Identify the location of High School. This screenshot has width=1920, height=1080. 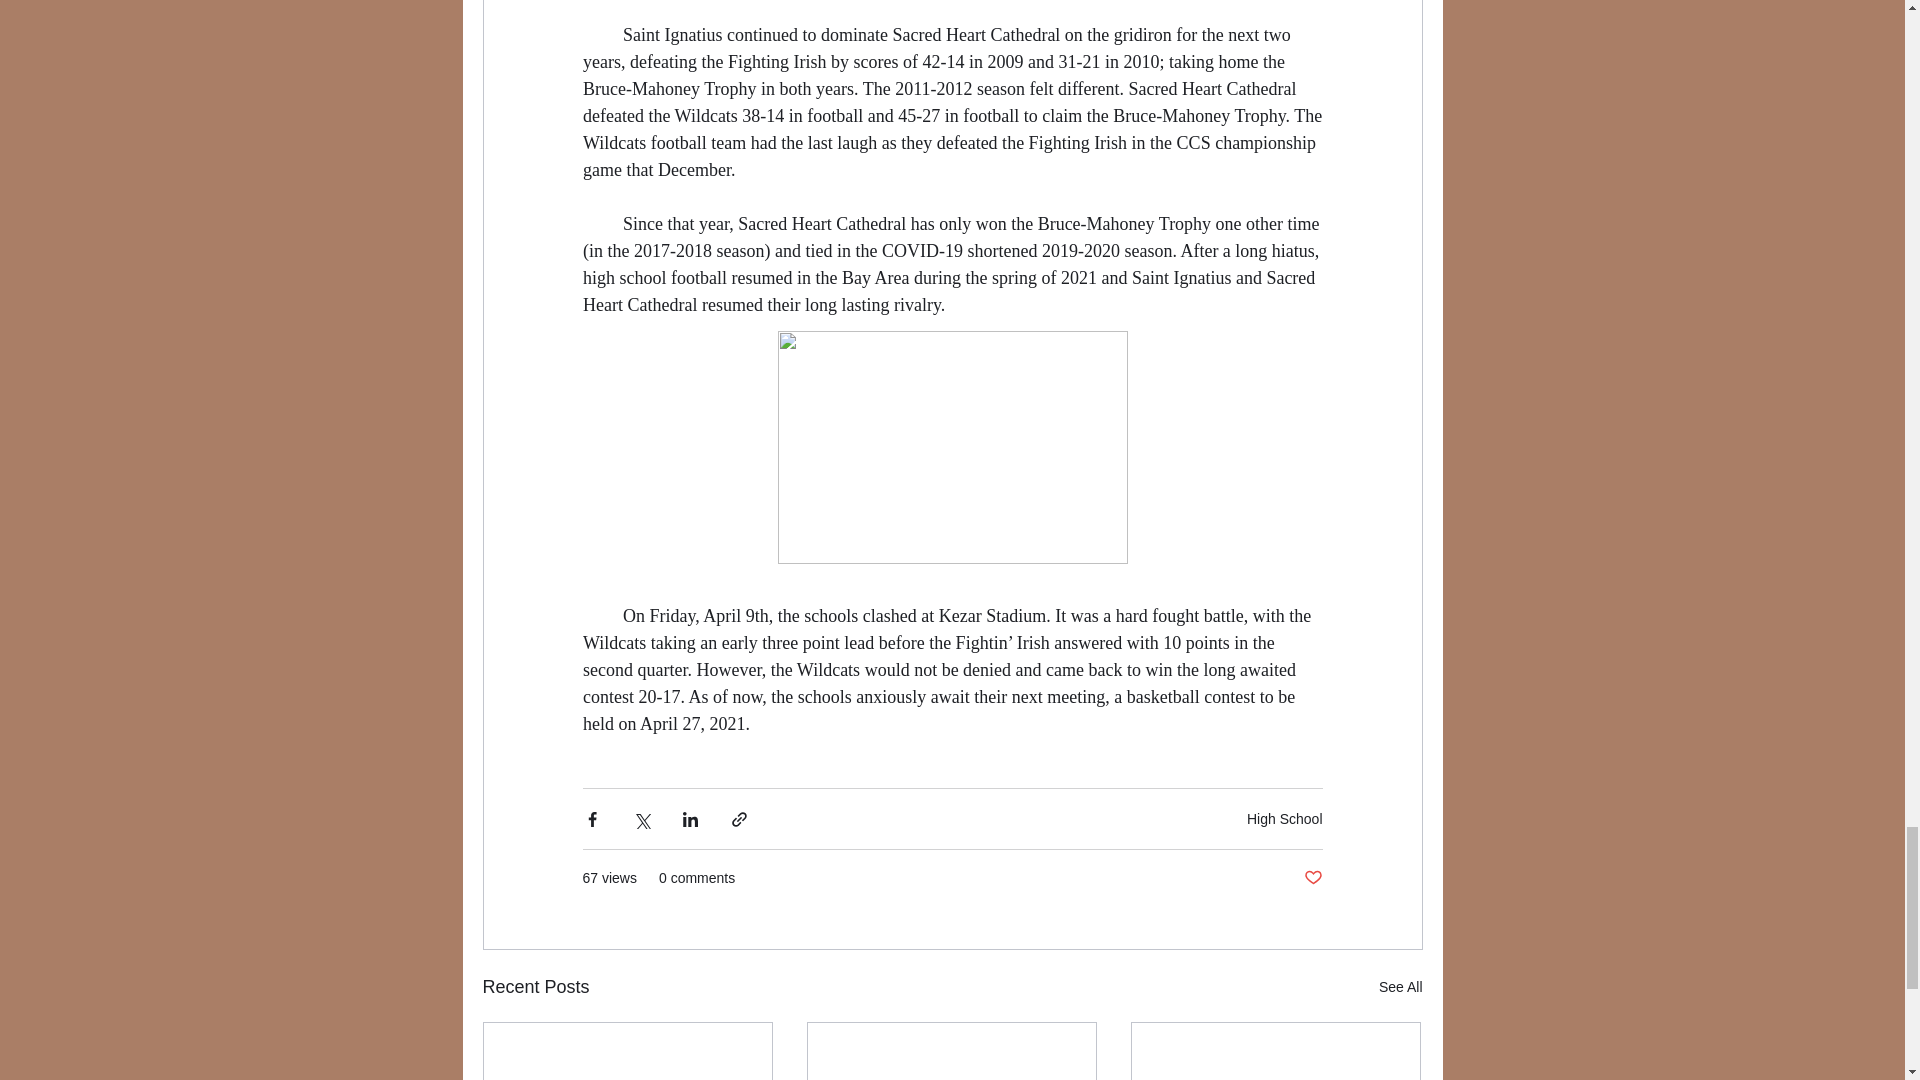
(1284, 819).